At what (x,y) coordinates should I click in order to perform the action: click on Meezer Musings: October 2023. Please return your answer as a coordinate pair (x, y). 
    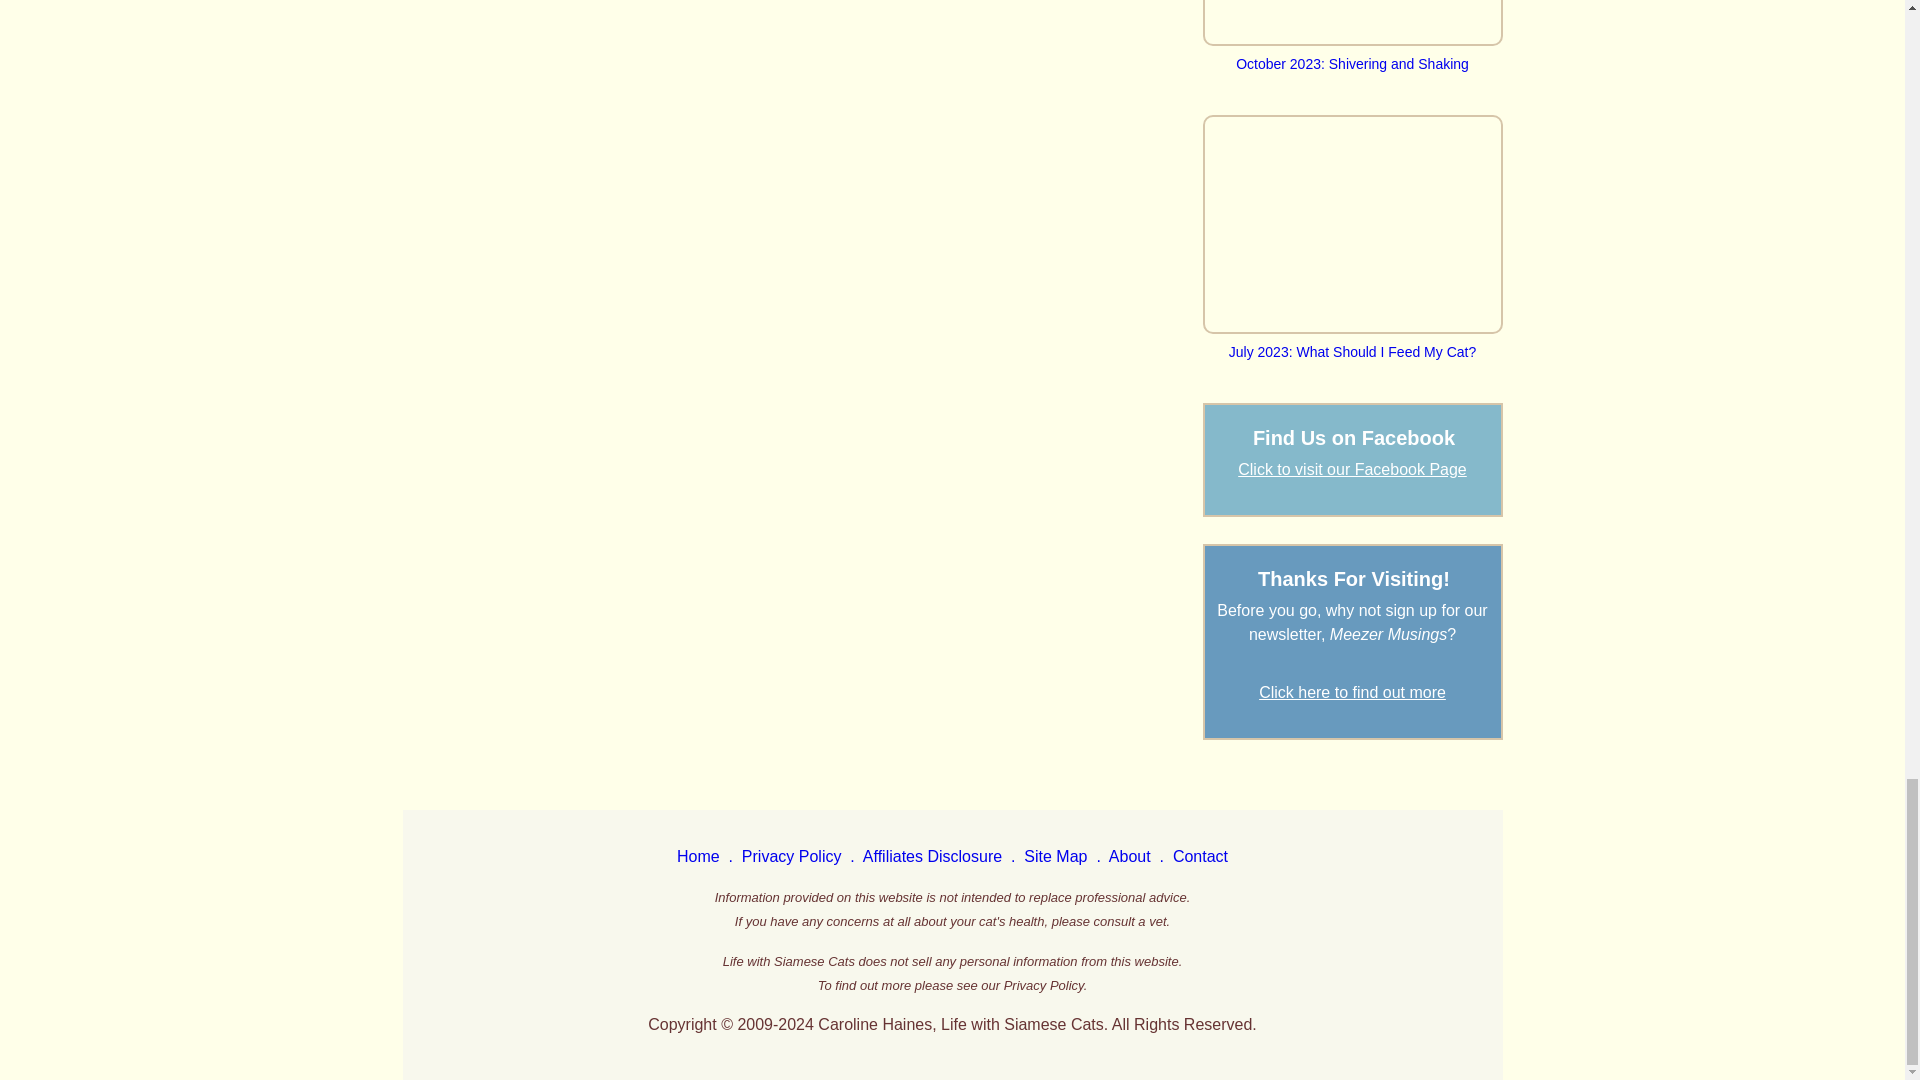
    Looking at the image, I should click on (1351, 23).